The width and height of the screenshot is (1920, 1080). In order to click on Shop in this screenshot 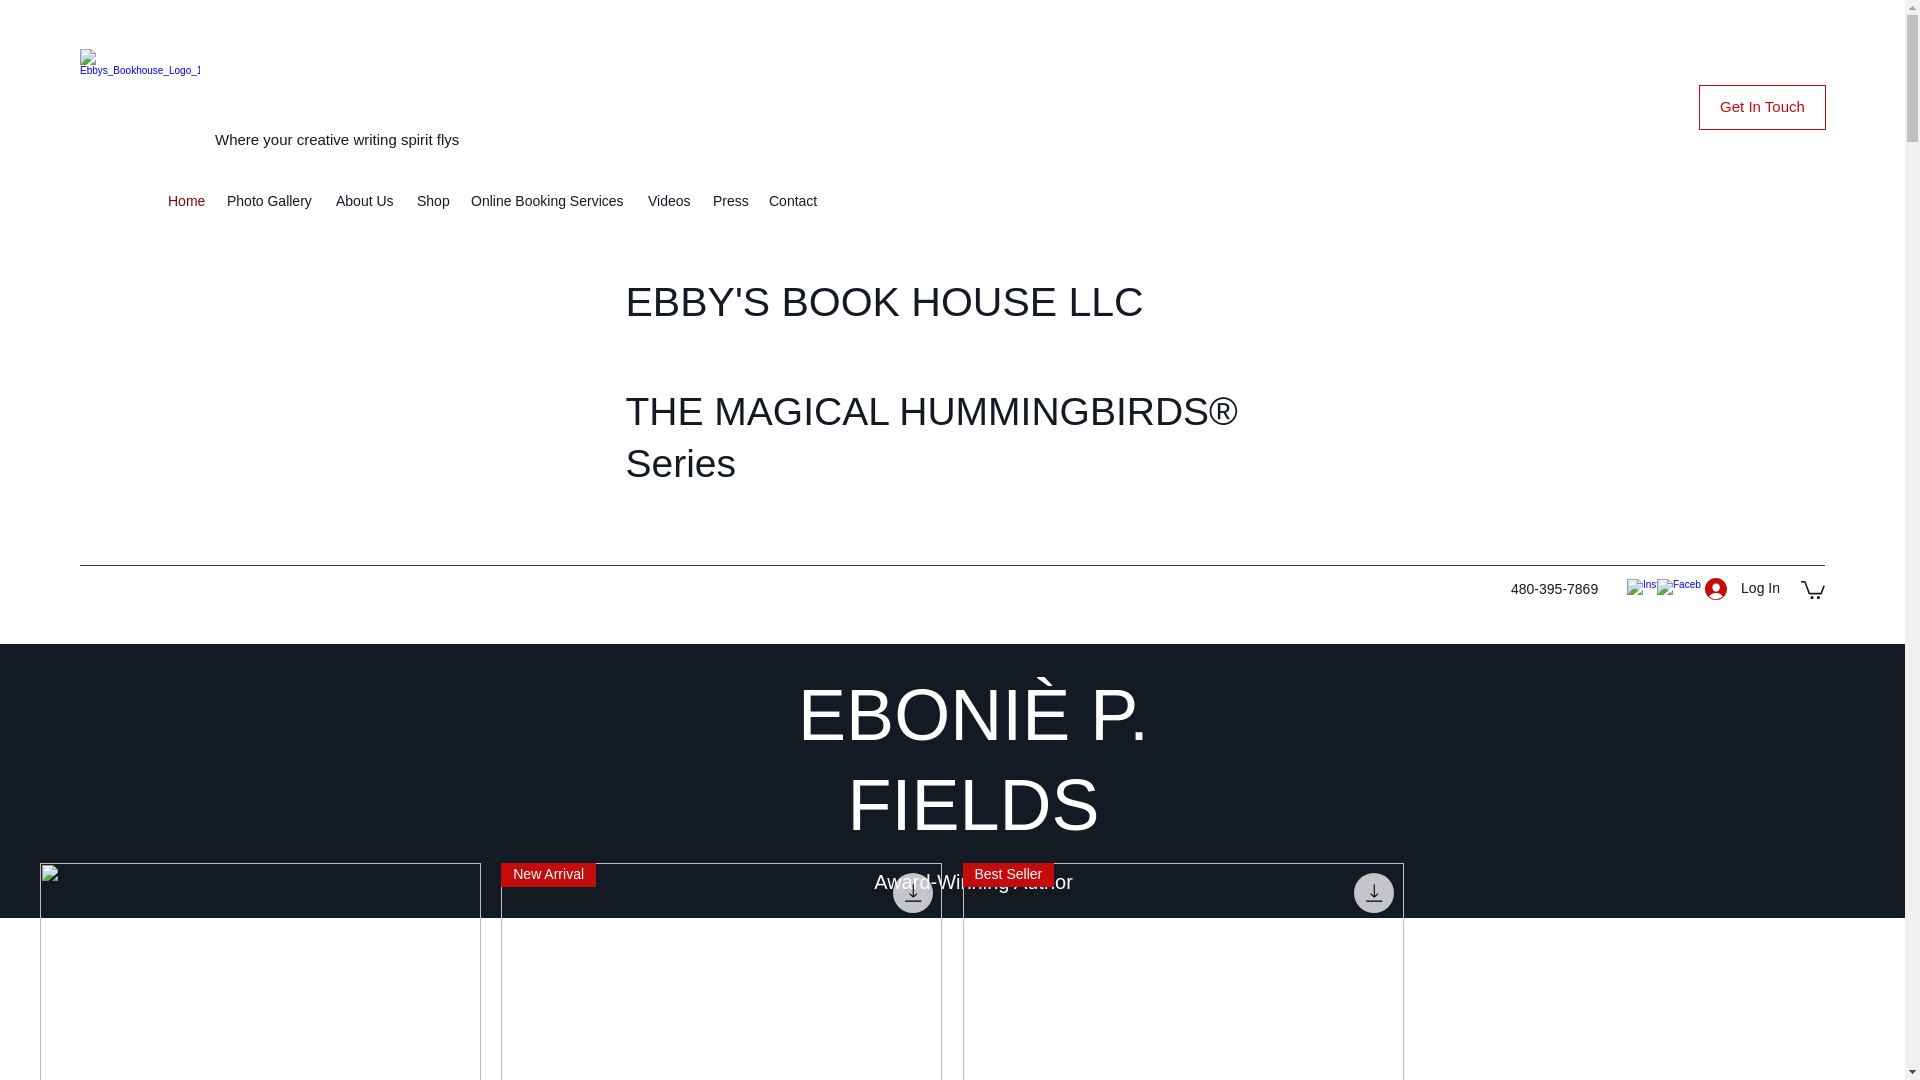, I will do `click(434, 201)`.